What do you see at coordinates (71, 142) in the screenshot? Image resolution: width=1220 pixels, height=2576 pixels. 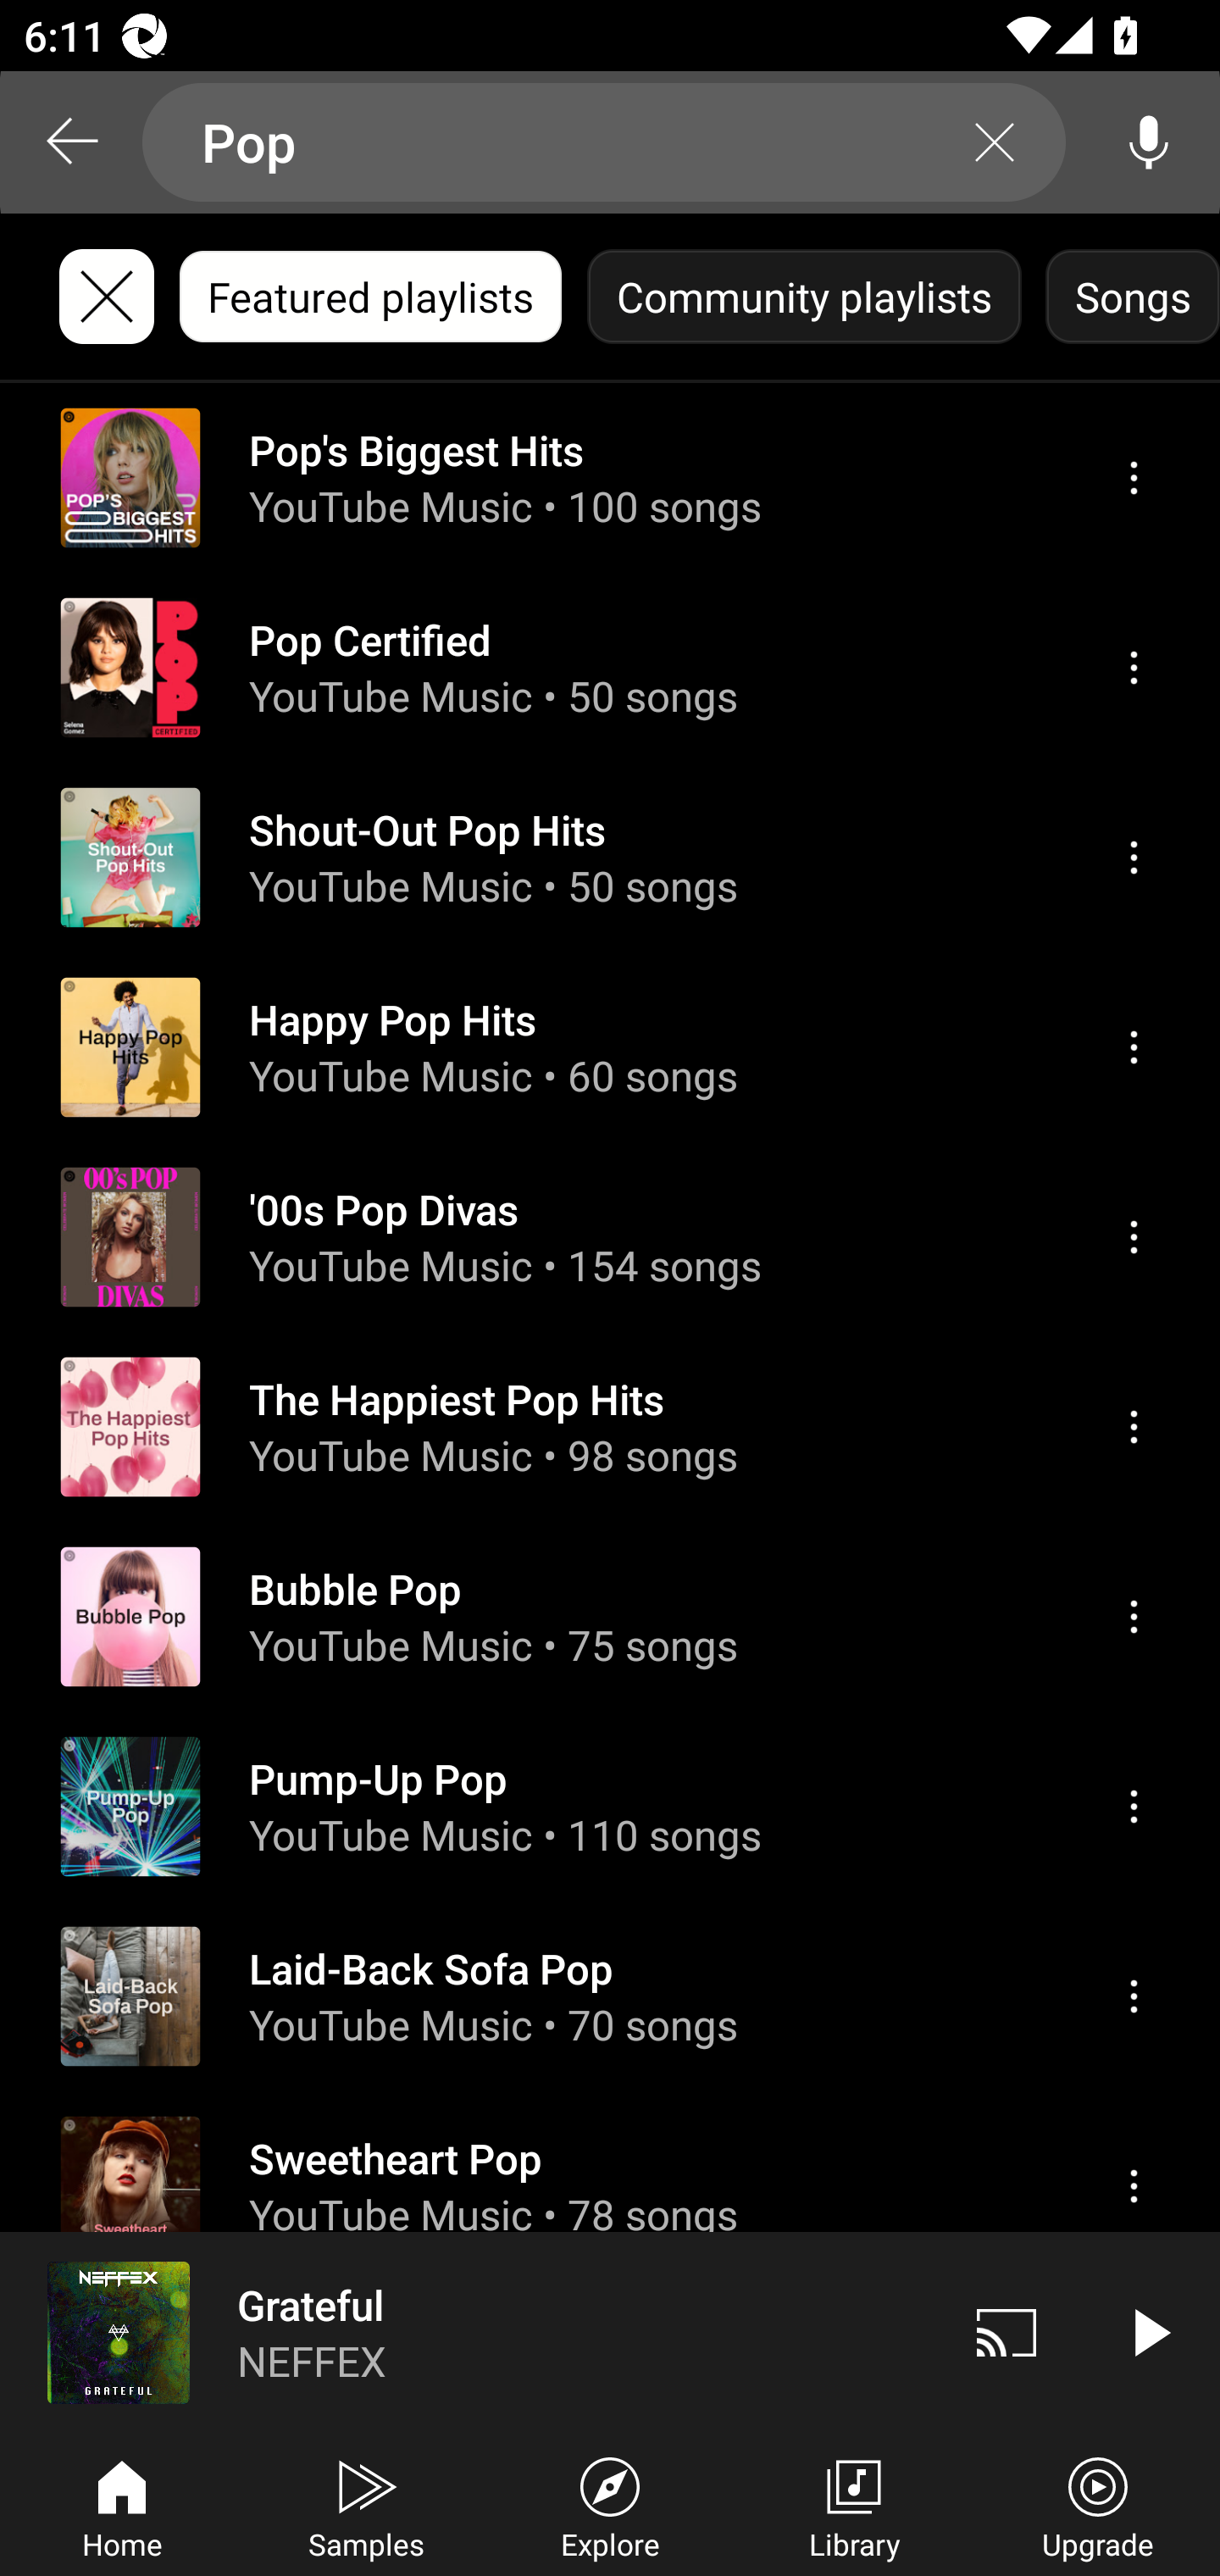 I see `Search back` at bounding box center [71, 142].